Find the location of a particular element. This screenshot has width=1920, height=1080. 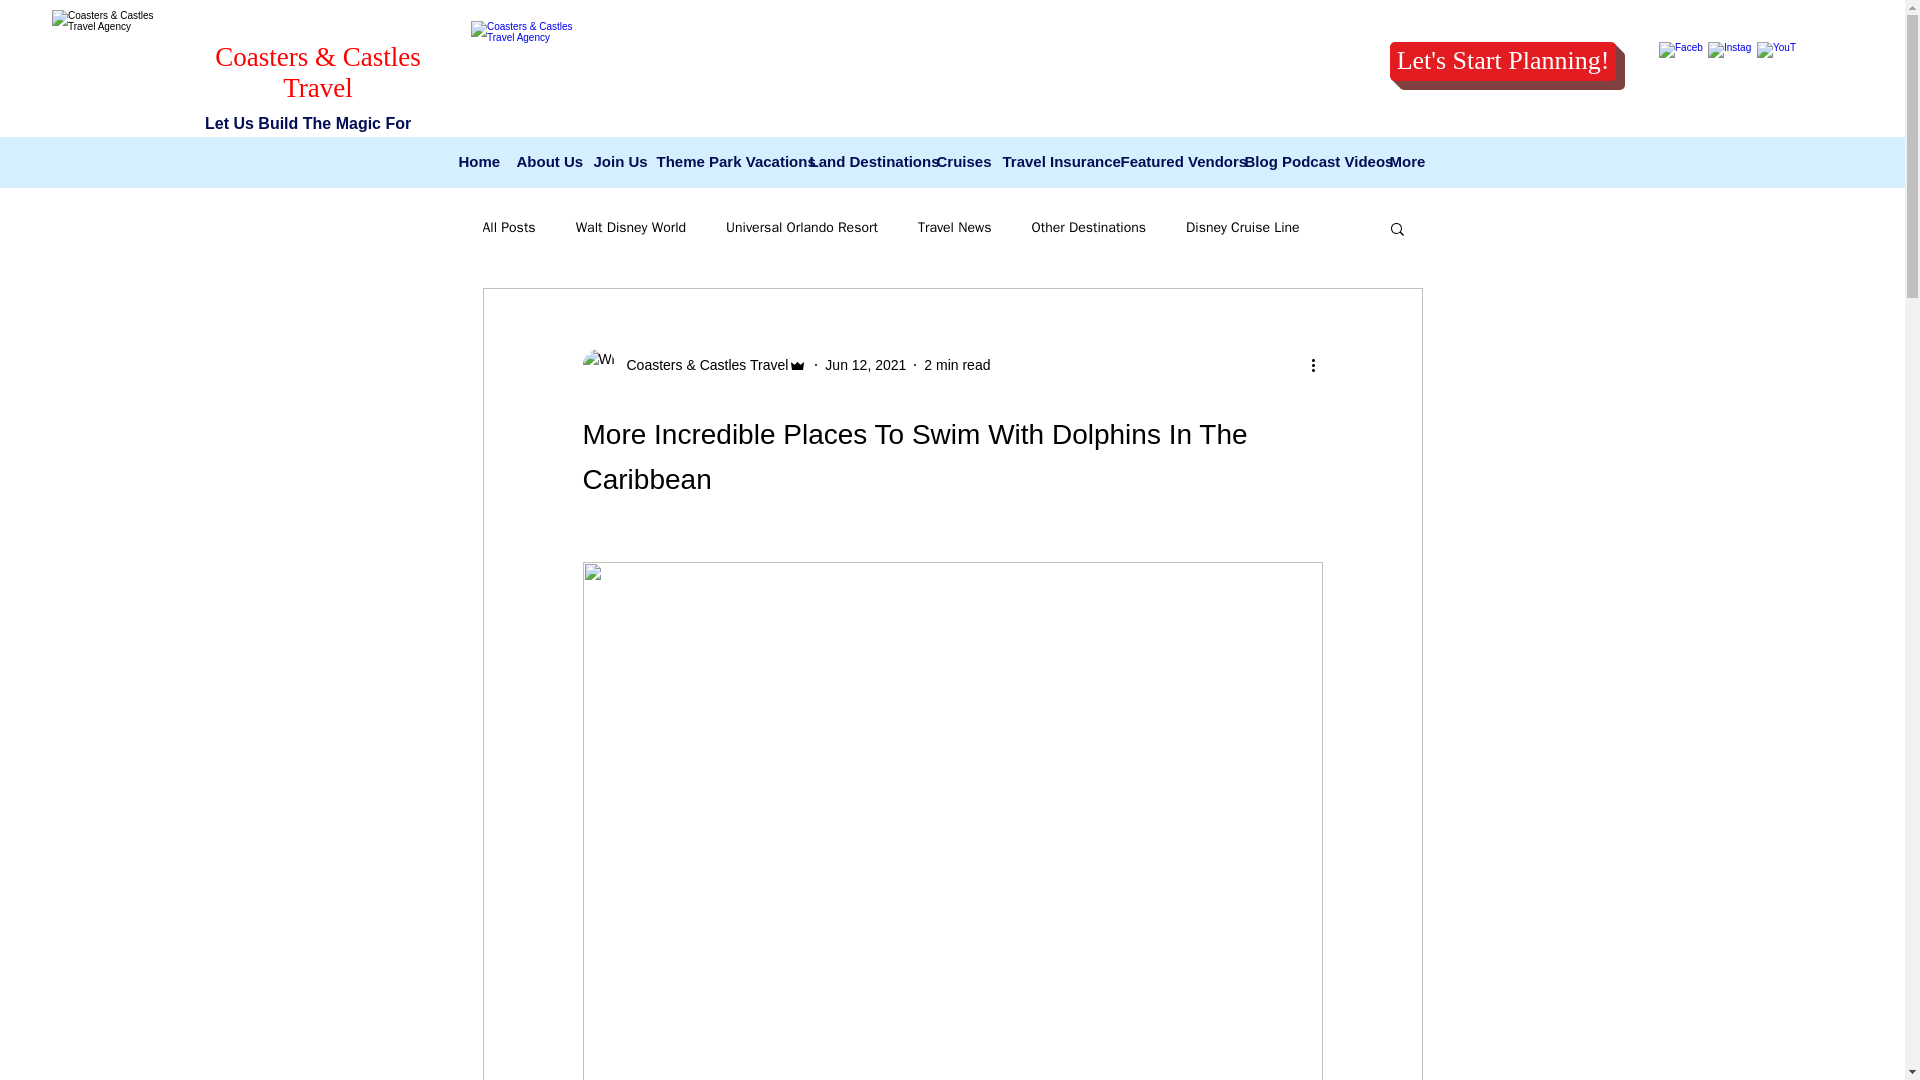

2 min read is located at coordinates (956, 364).